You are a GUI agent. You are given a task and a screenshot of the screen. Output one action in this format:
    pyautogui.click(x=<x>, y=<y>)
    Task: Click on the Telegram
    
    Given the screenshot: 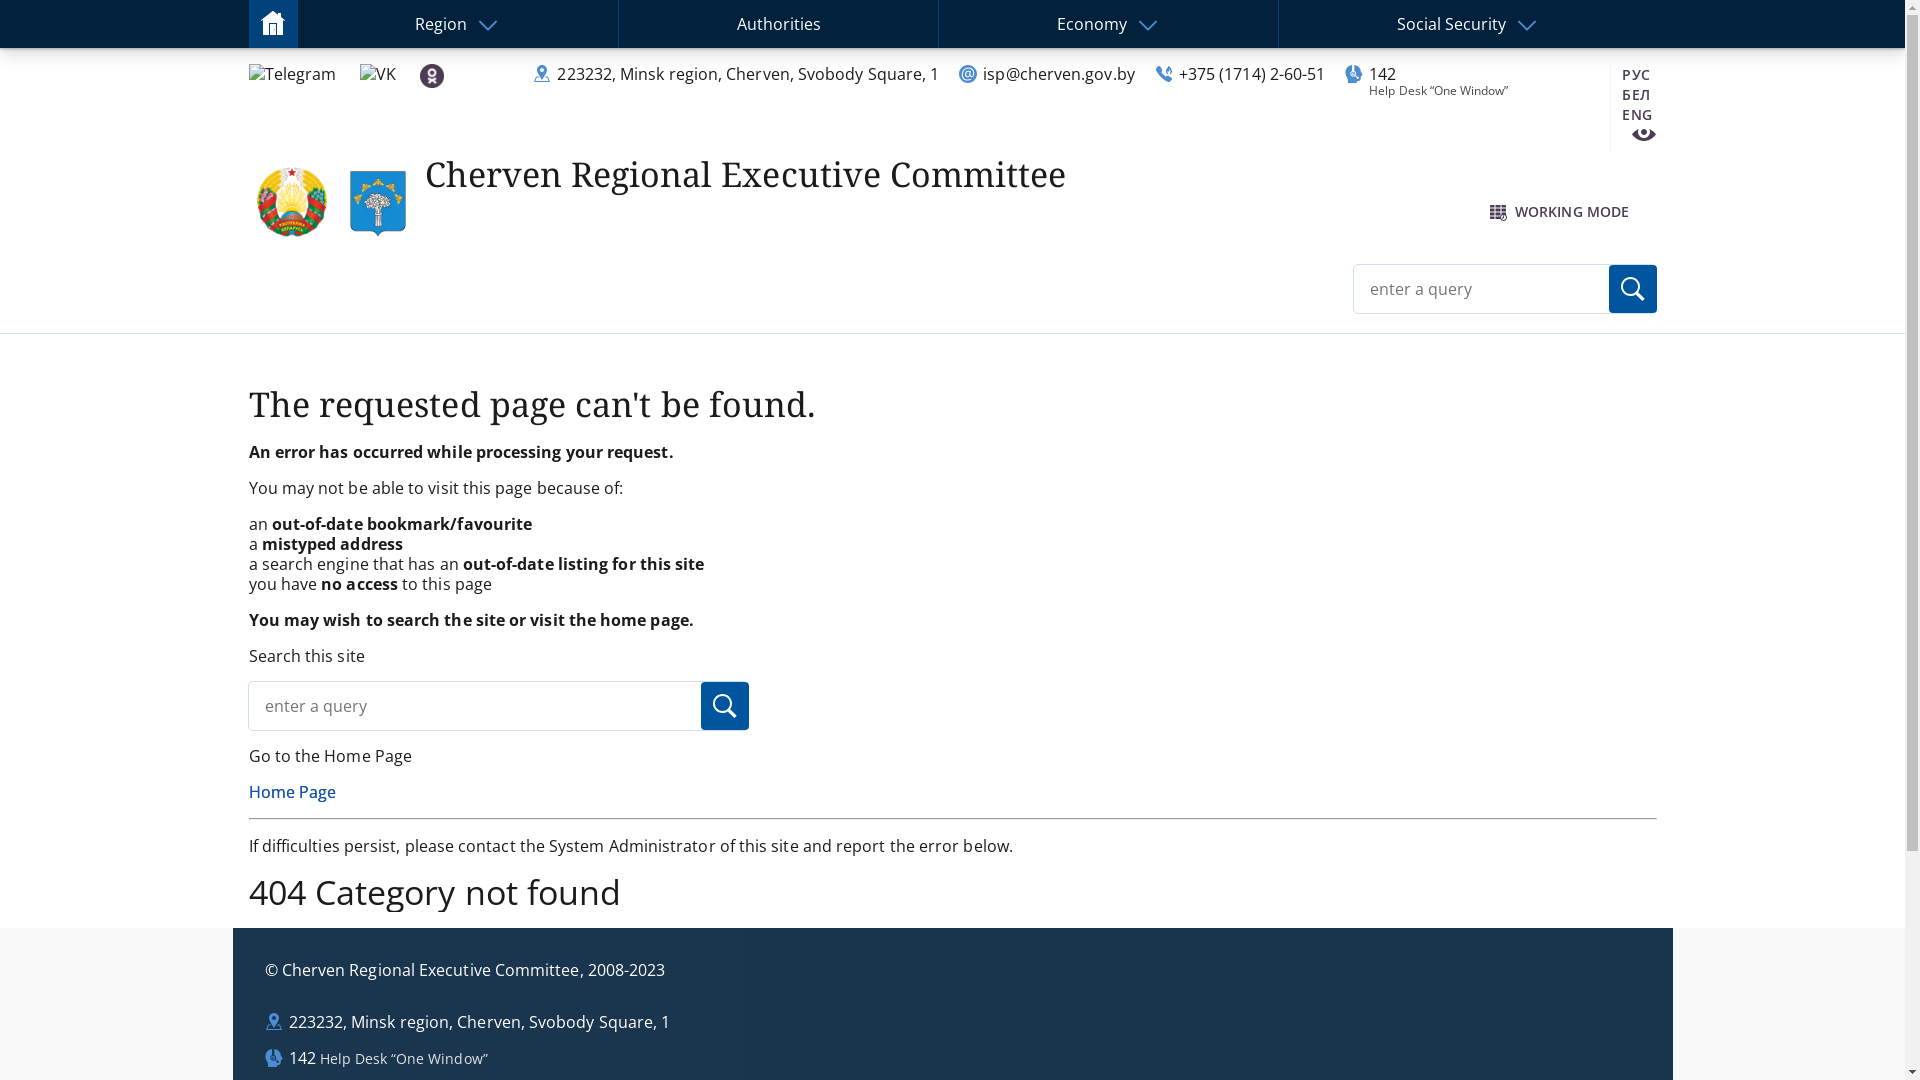 What is the action you would take?
    pyautogui.click(x=292, y=74)
    